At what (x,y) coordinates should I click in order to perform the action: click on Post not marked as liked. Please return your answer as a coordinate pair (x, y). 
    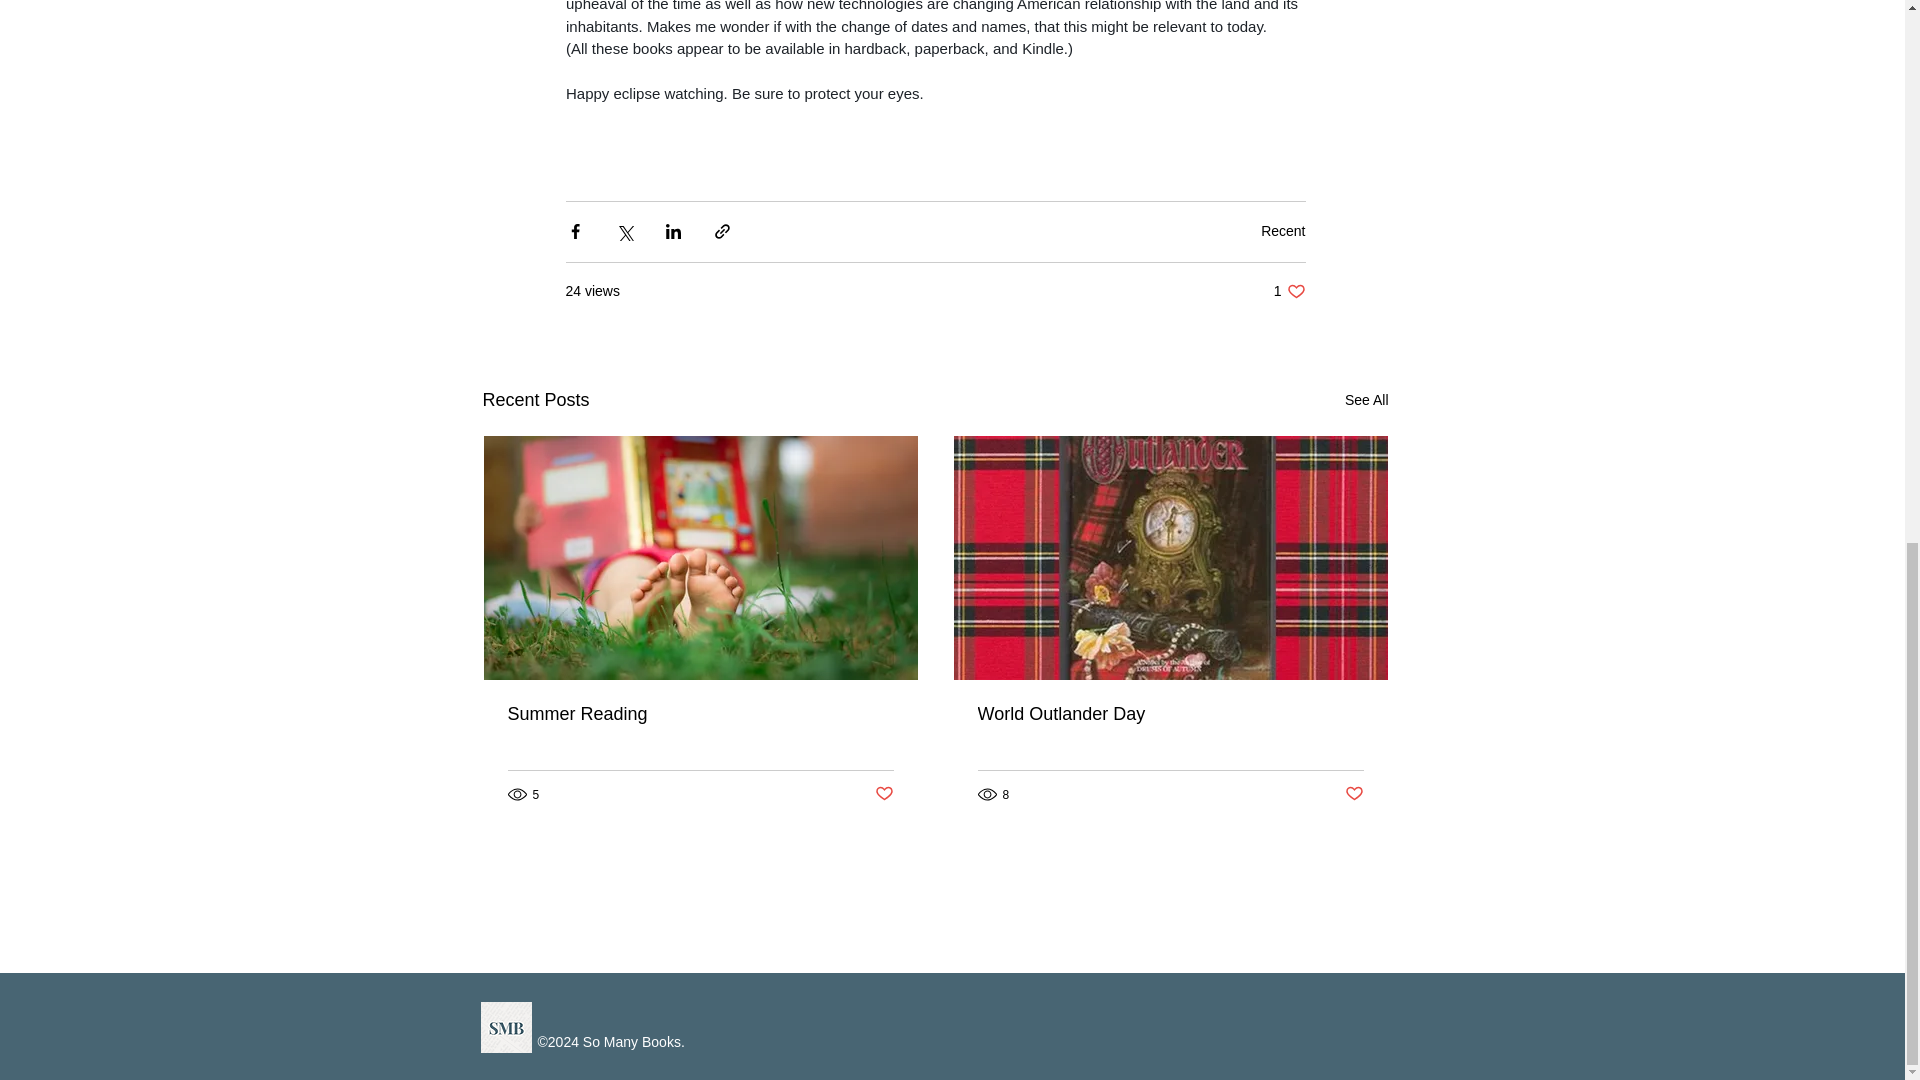
    Looking at the image, I should click on (1283, 230).